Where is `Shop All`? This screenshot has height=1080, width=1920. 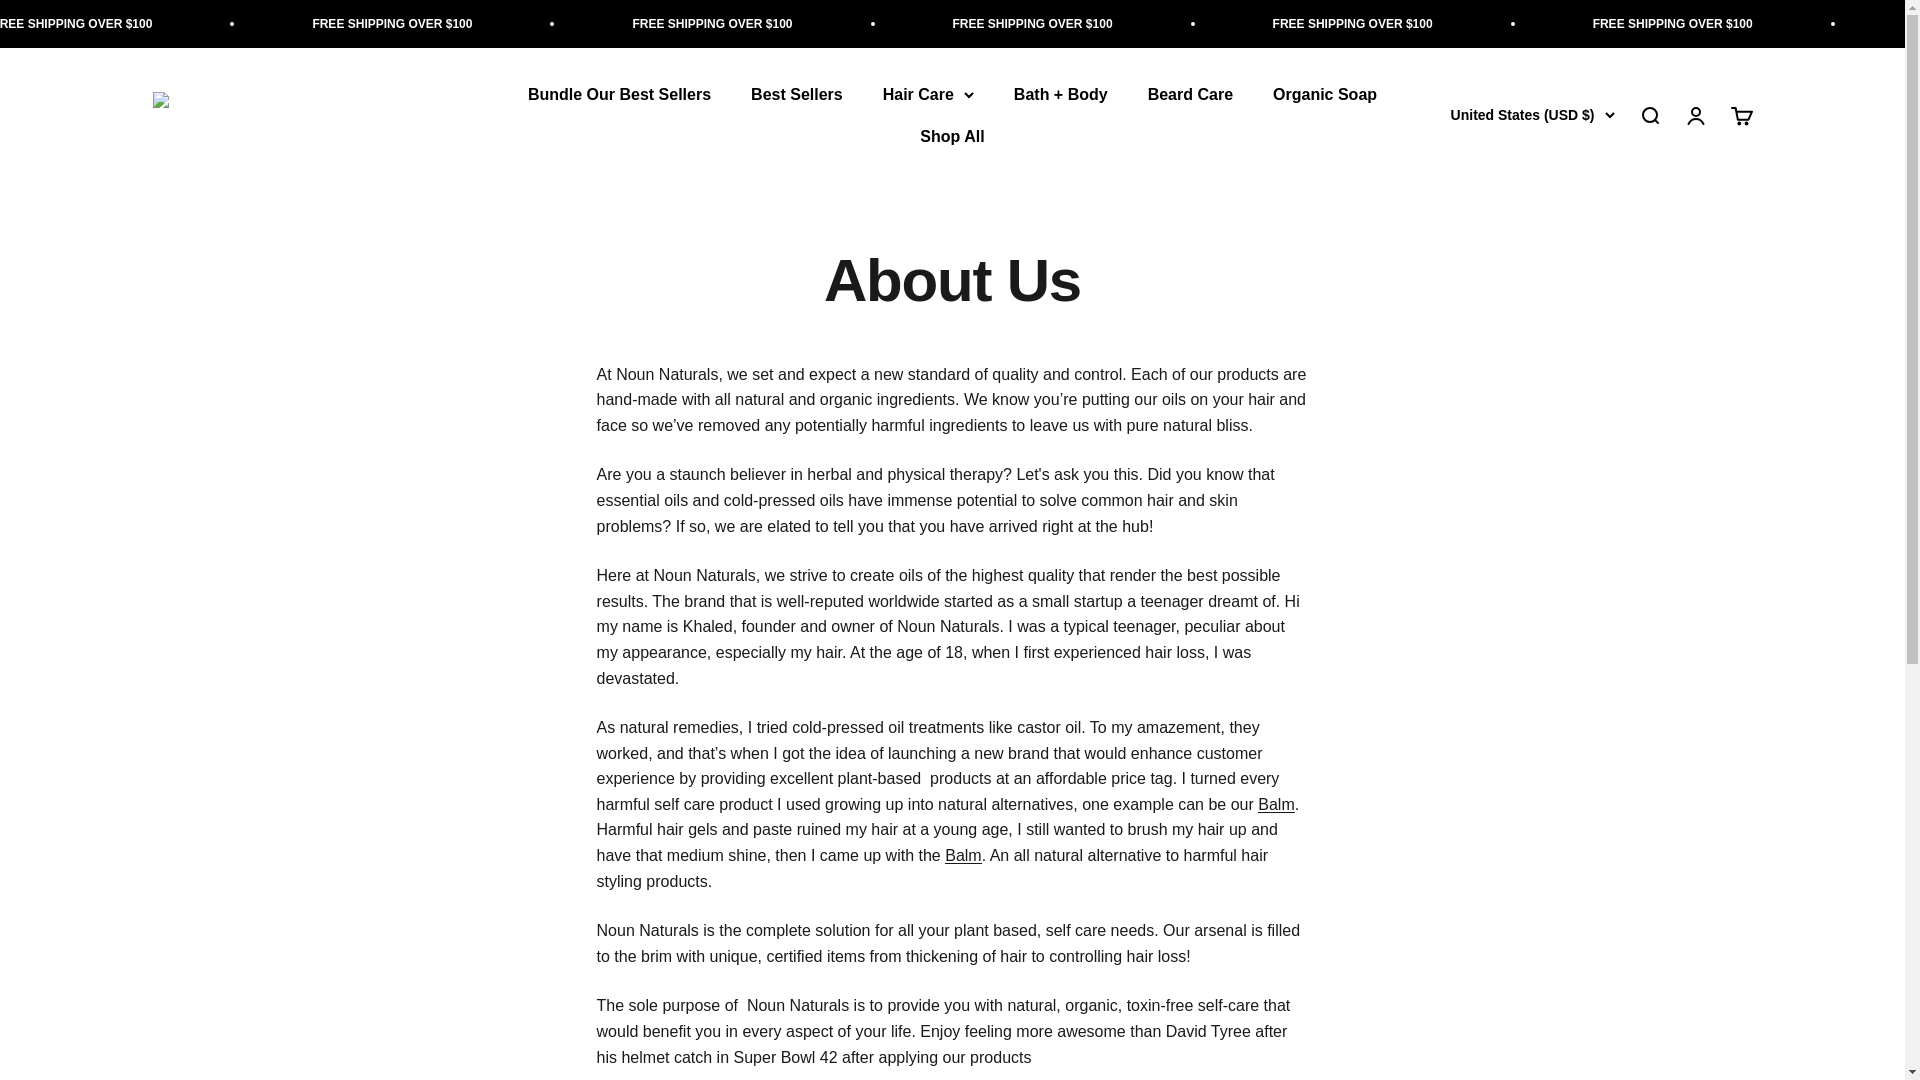 Shop All is located at coordinates (951, 136).